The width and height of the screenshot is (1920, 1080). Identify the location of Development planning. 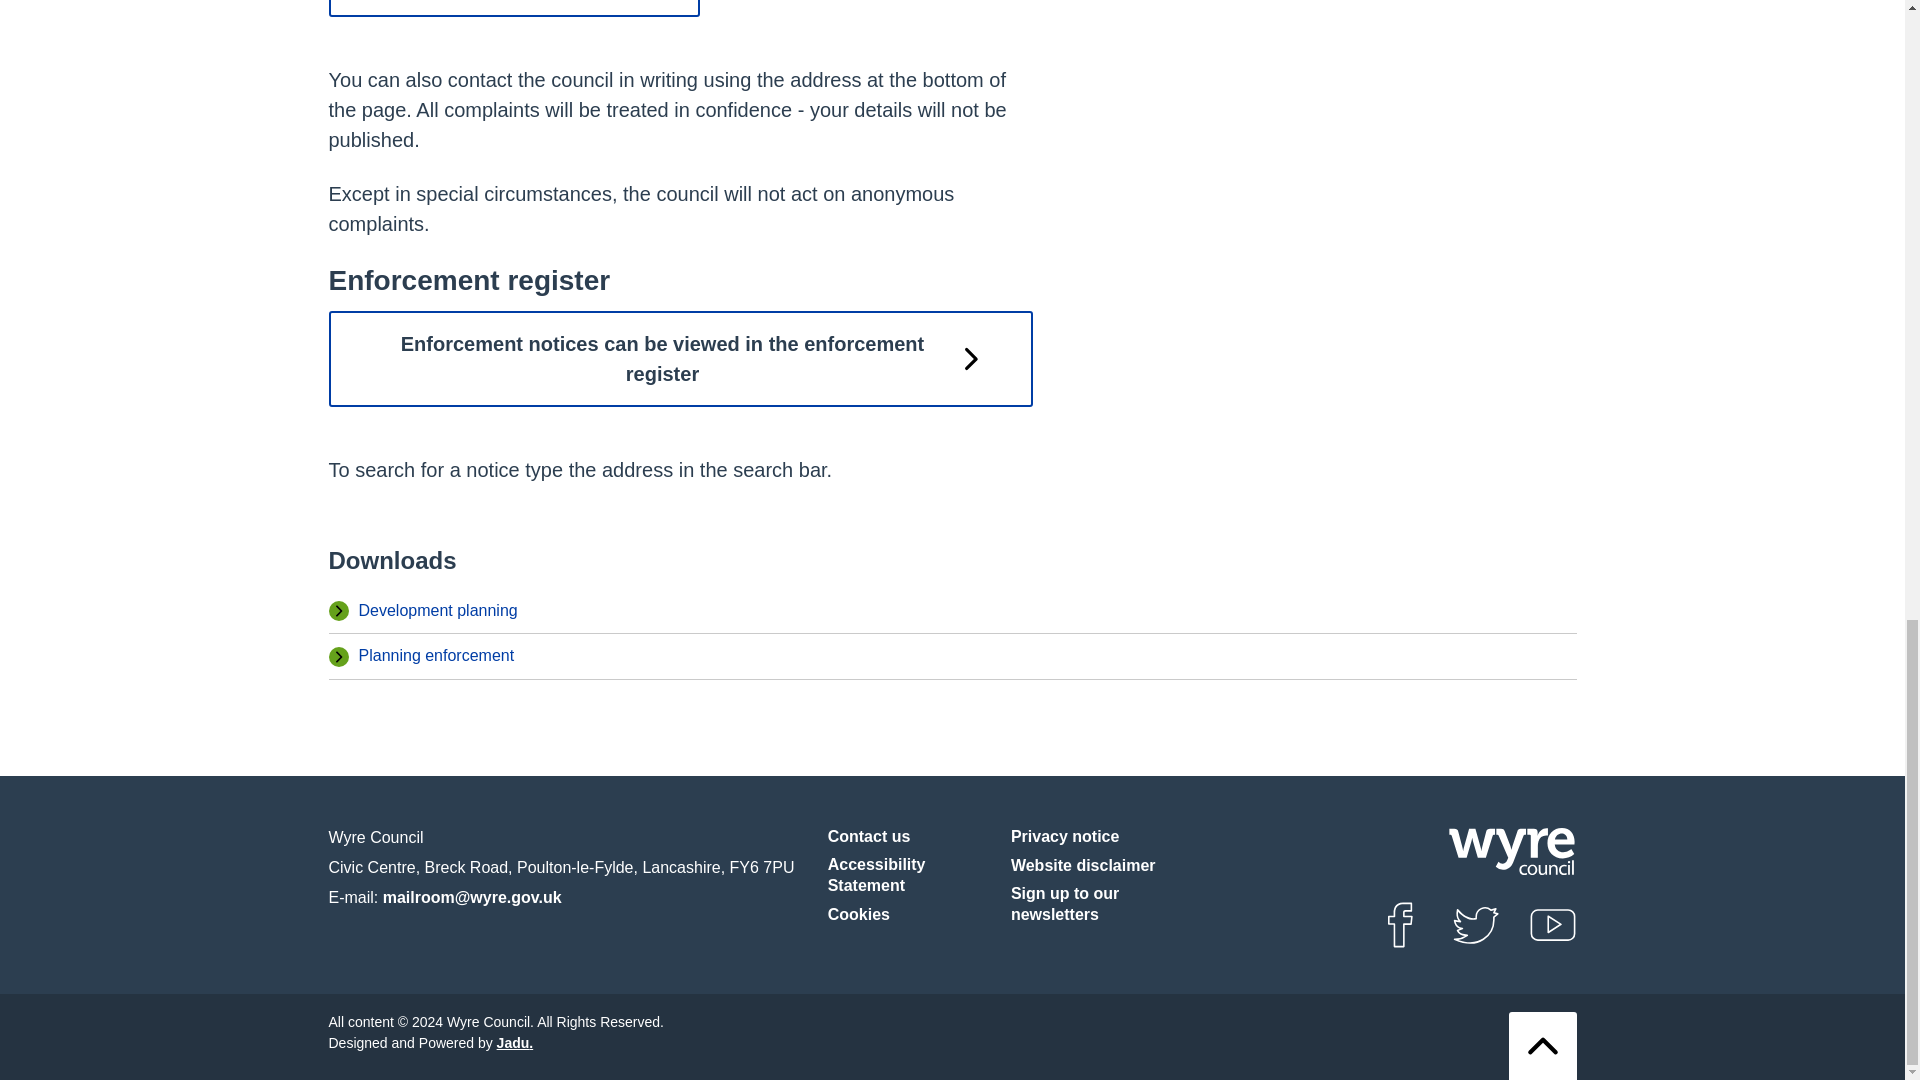
(966, 610).